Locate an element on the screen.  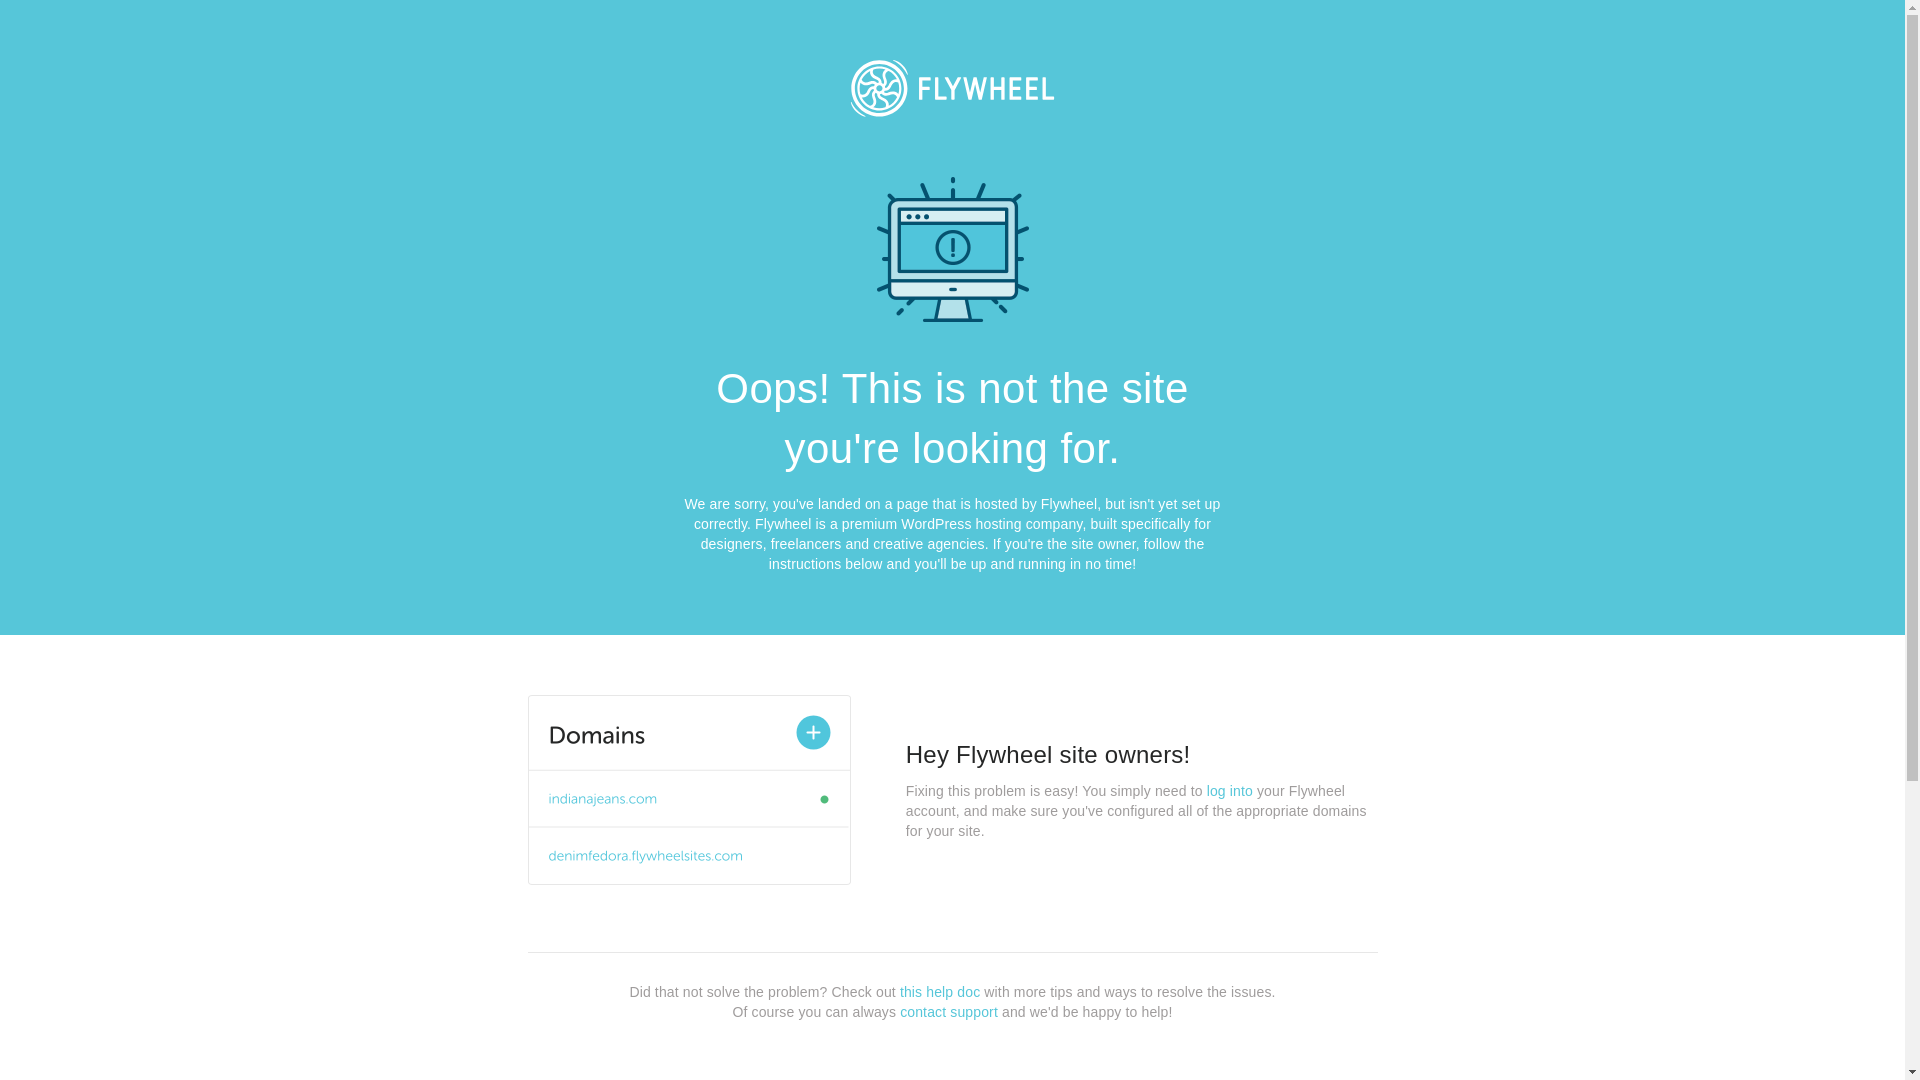
log into is located at coordinates (1230, 791).